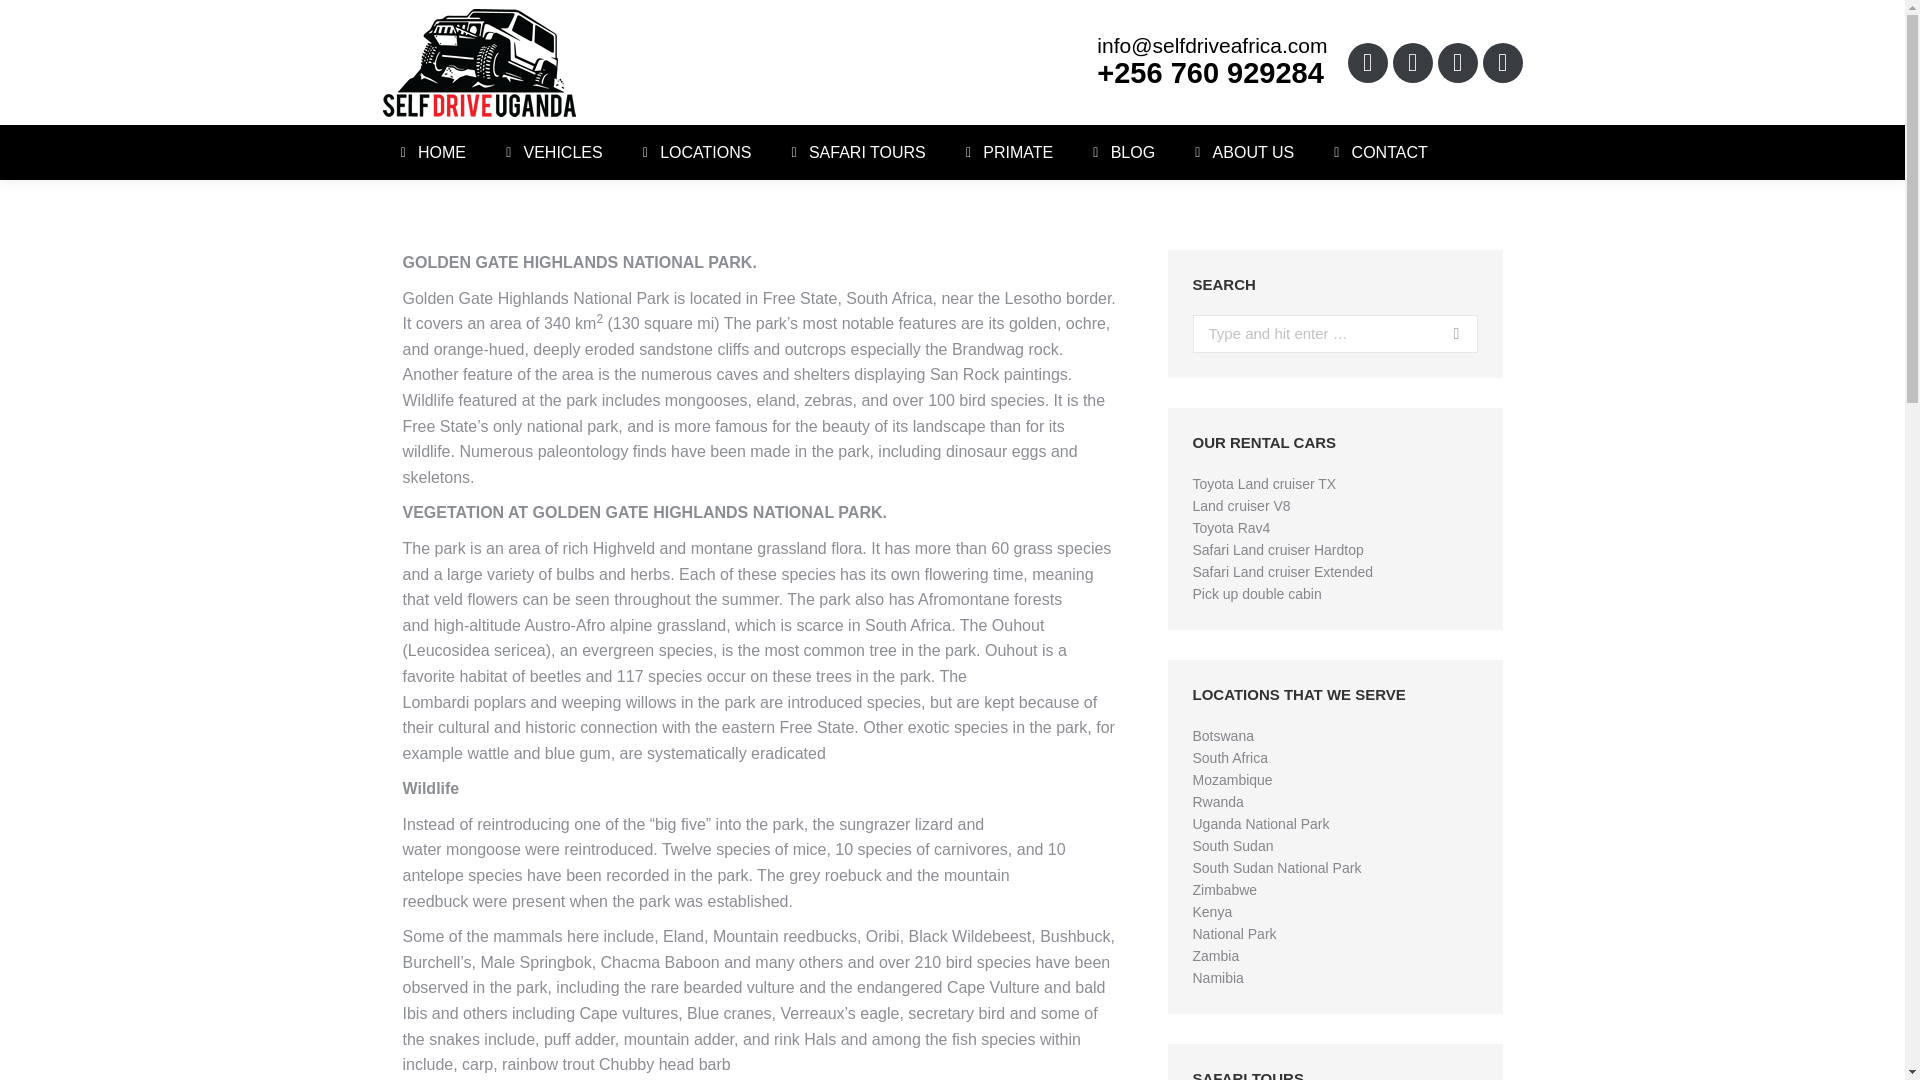  What do you see at coordinates (1412, 62) in the screenshot?
I see `Twitter page opens in new window` at bounding box center [1412, 62].